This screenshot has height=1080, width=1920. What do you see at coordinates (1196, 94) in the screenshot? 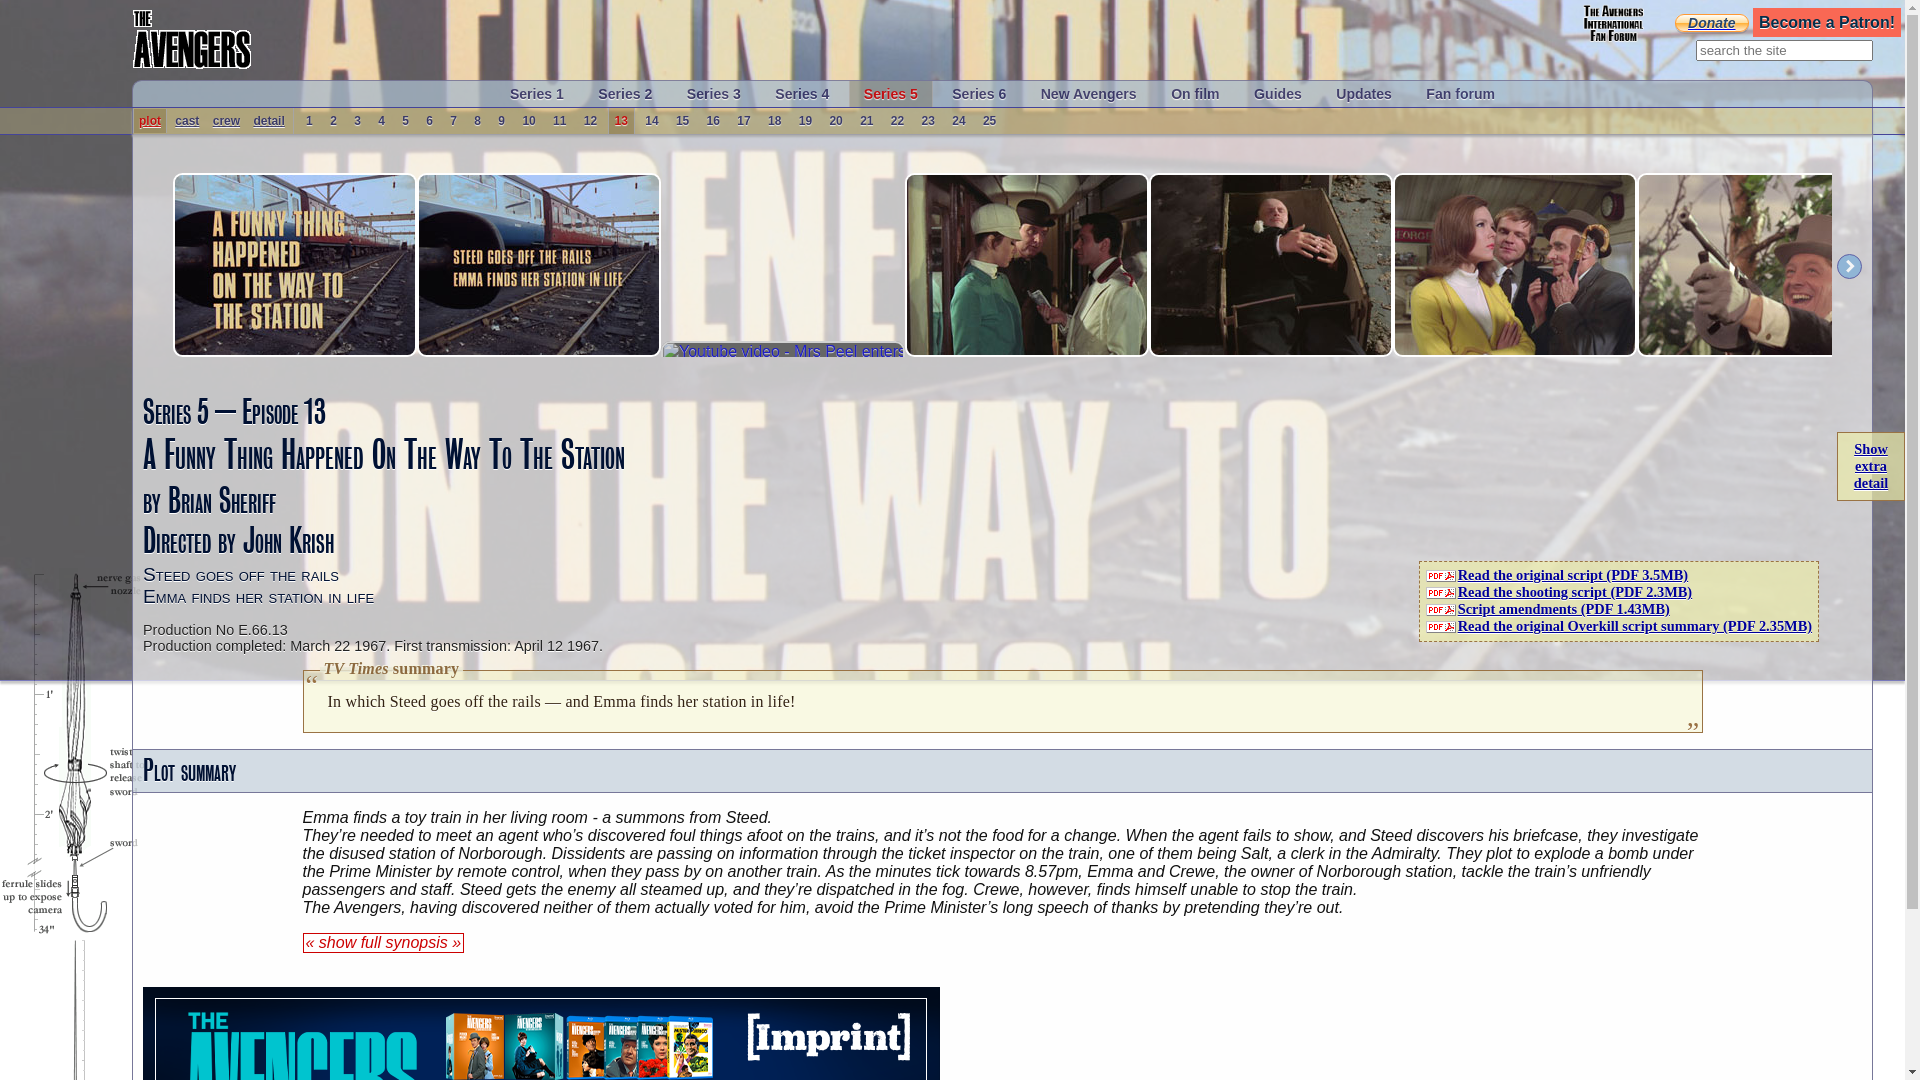
I see `On film` at bounding box center [1196, 94].